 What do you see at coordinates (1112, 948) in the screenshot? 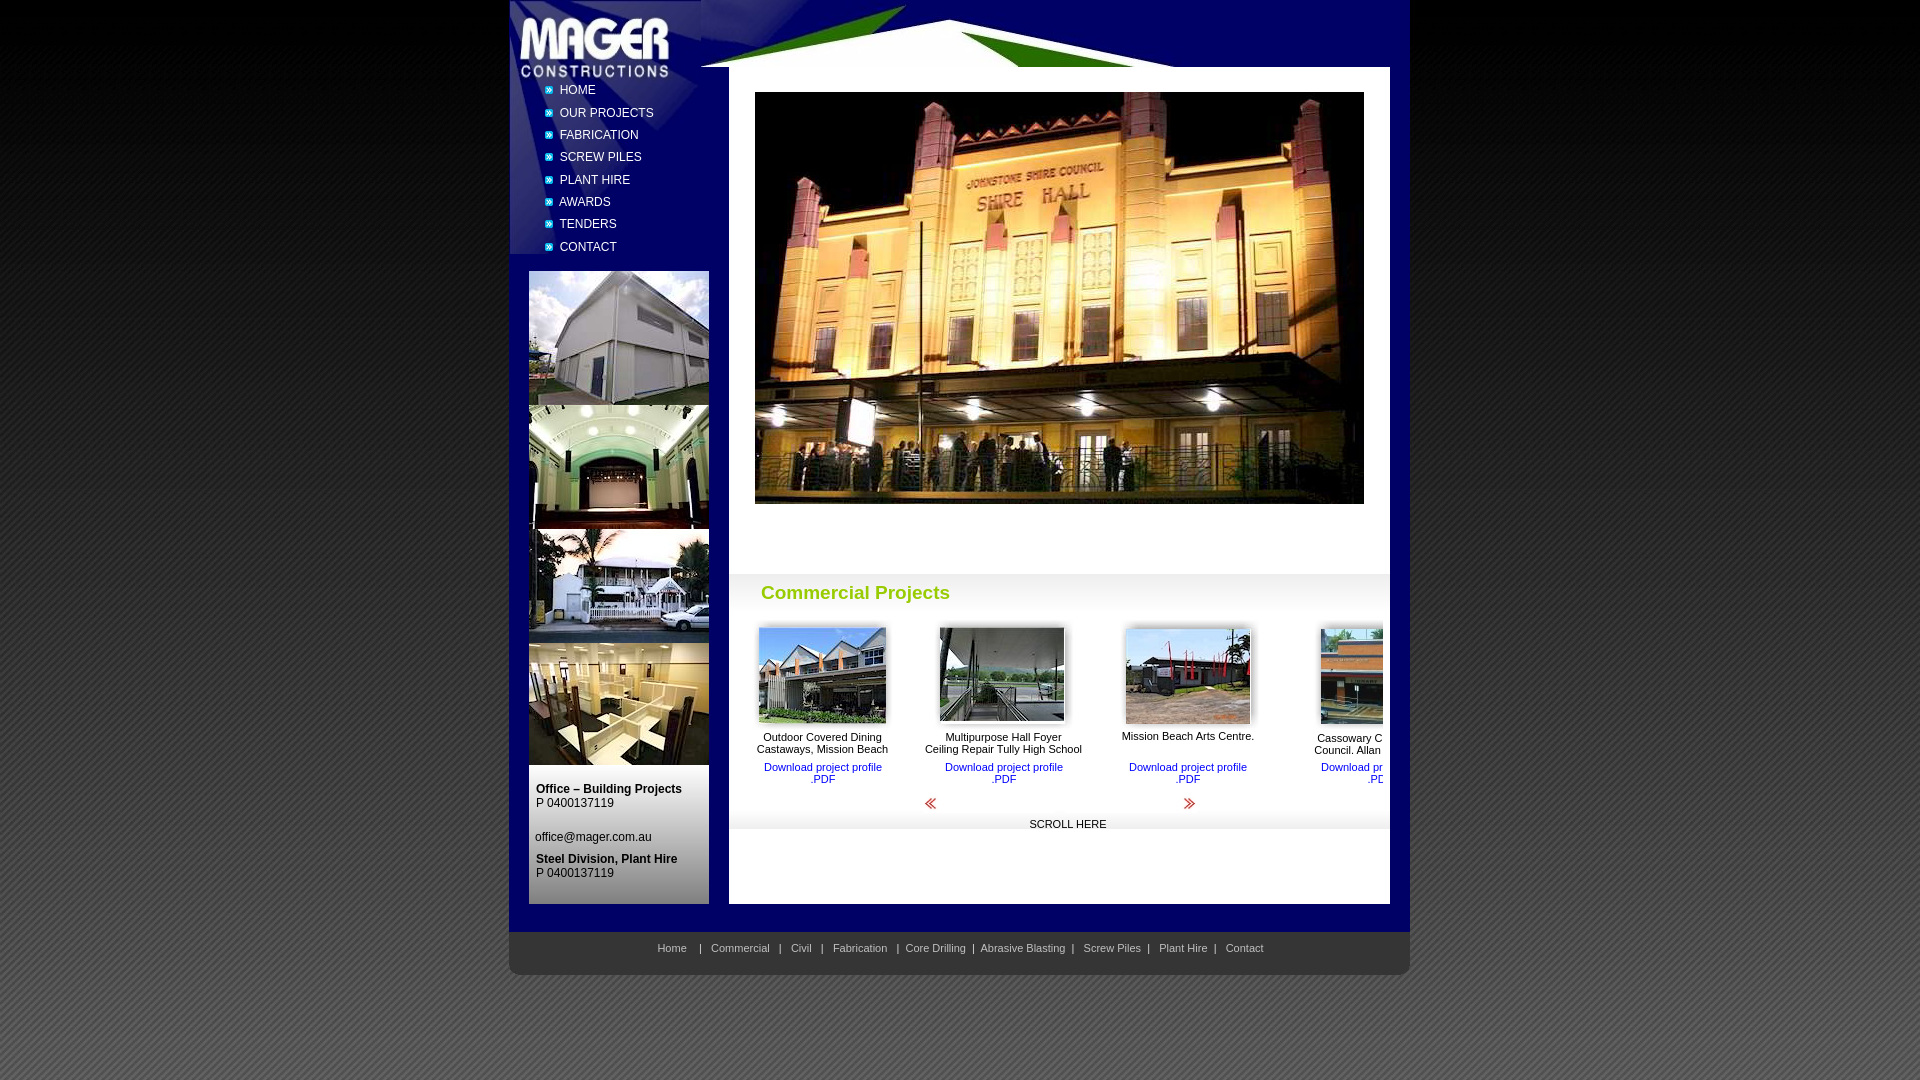
I see `Screw Piles` at bounding box center [1112, 948].